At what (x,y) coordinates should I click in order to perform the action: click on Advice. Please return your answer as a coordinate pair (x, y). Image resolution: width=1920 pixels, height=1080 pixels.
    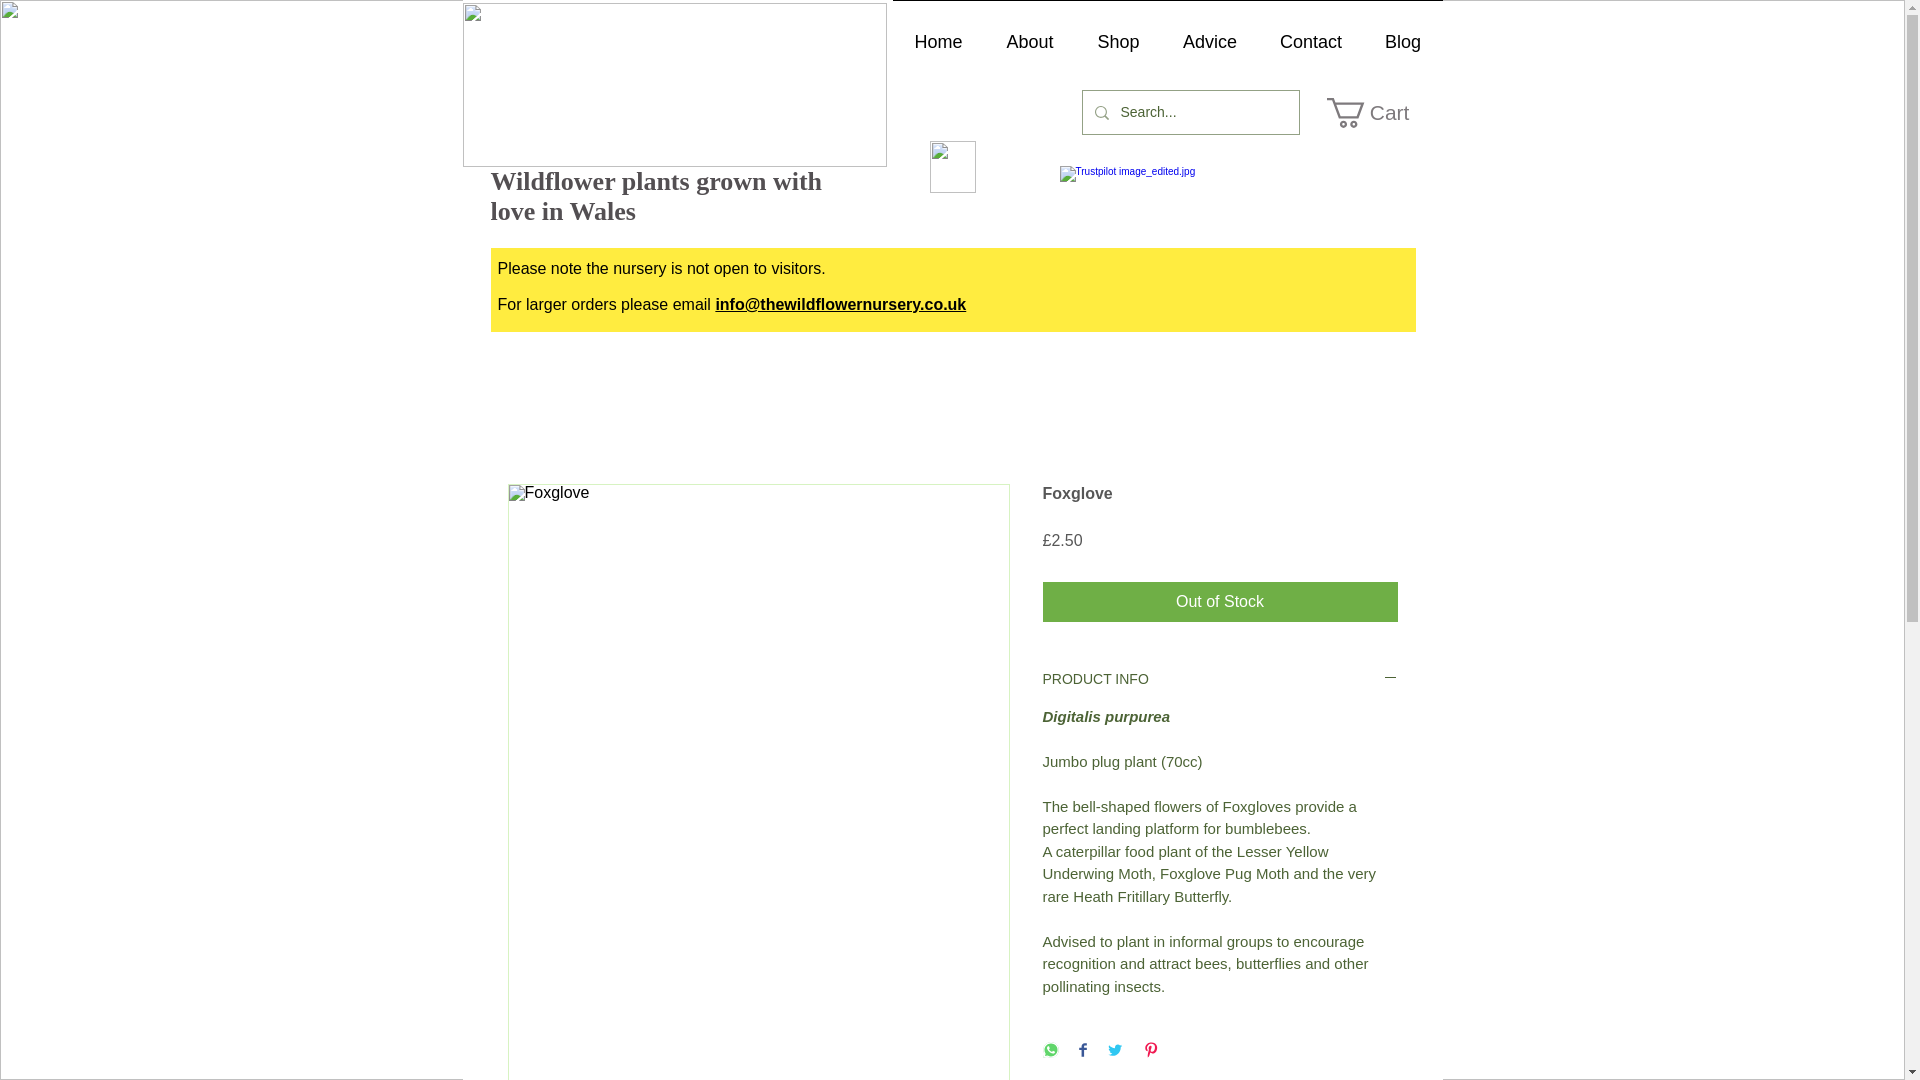
    Looking at the image, I should click on (1210, 32).